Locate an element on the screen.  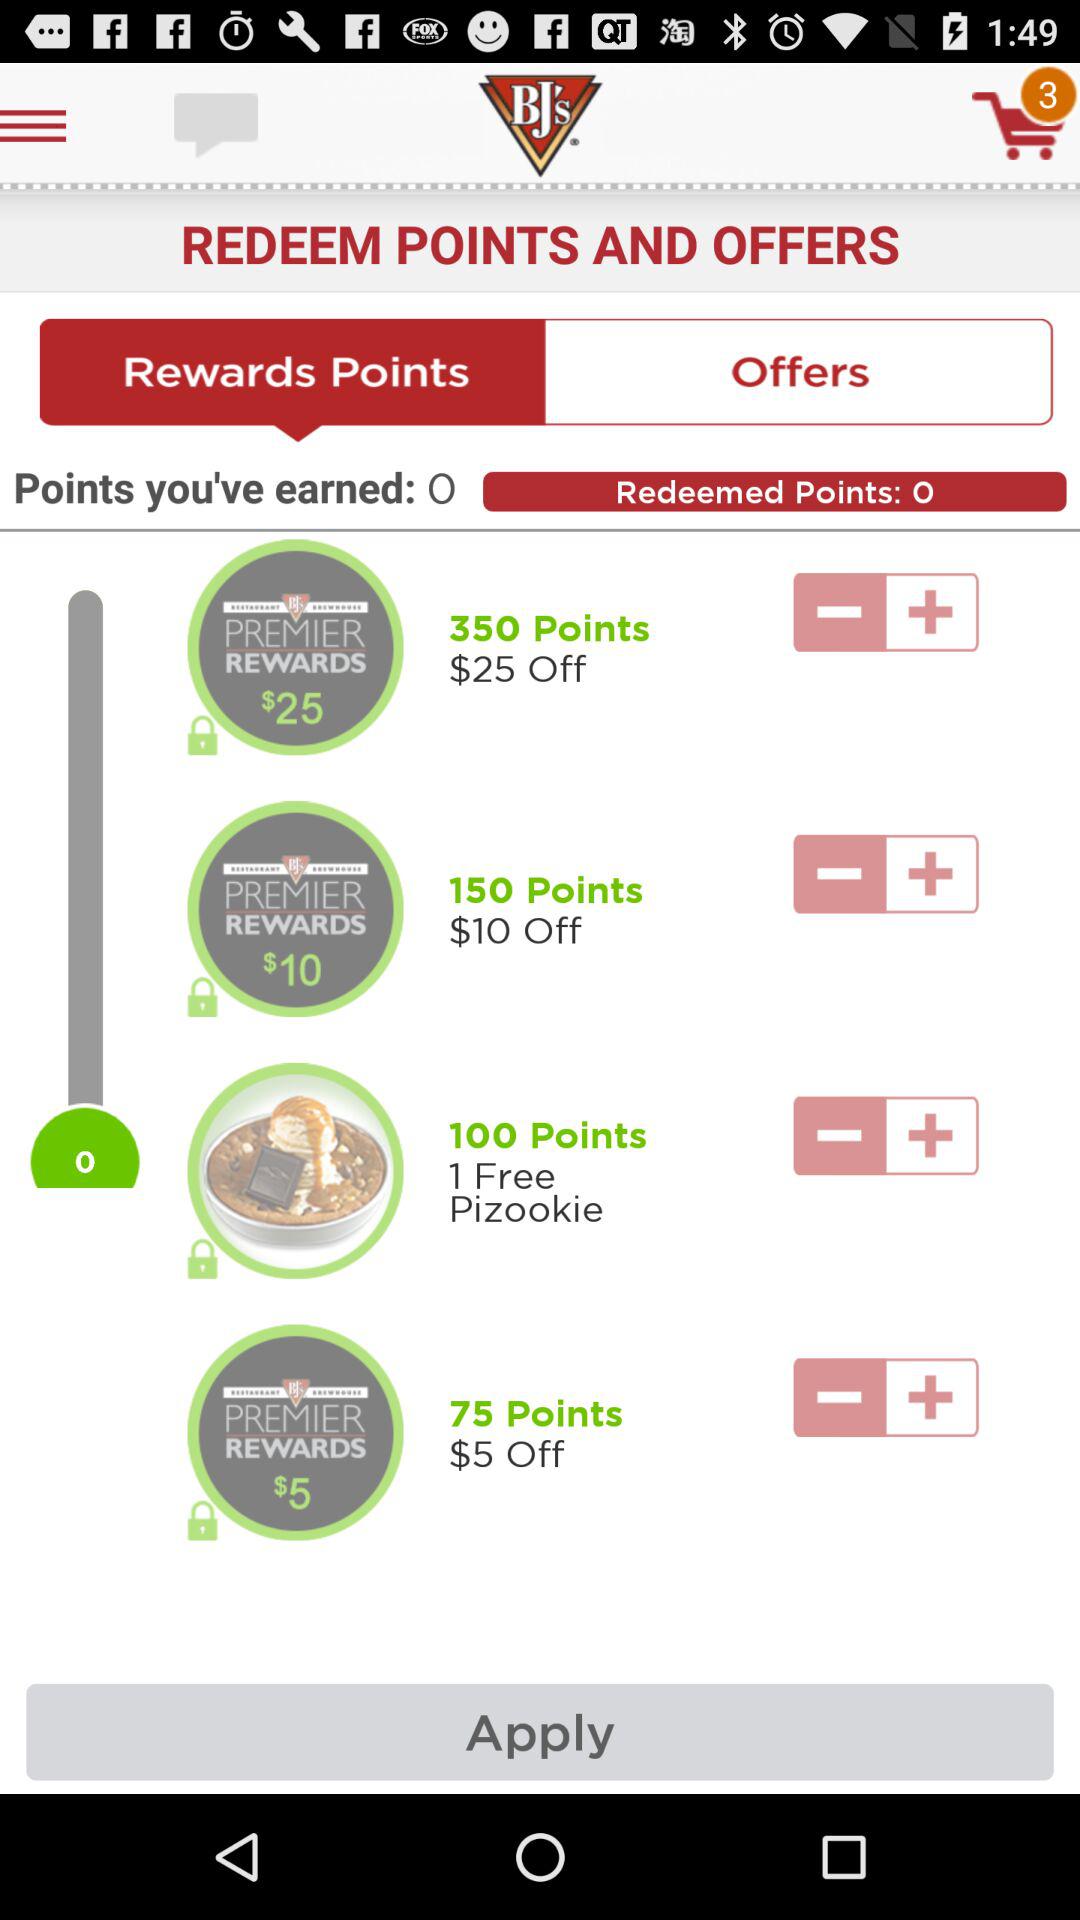
redeem points is located at coordinates (292, 381).